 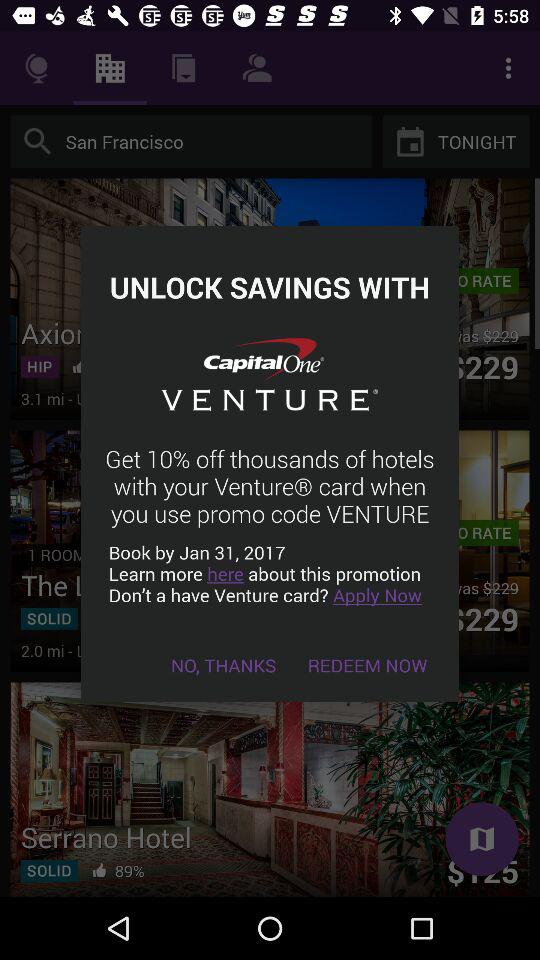 What do you see at coordinates (410, 141) in the screenshot?
I see `select the calendar logo on the top right` at bounding box center [410, 141].